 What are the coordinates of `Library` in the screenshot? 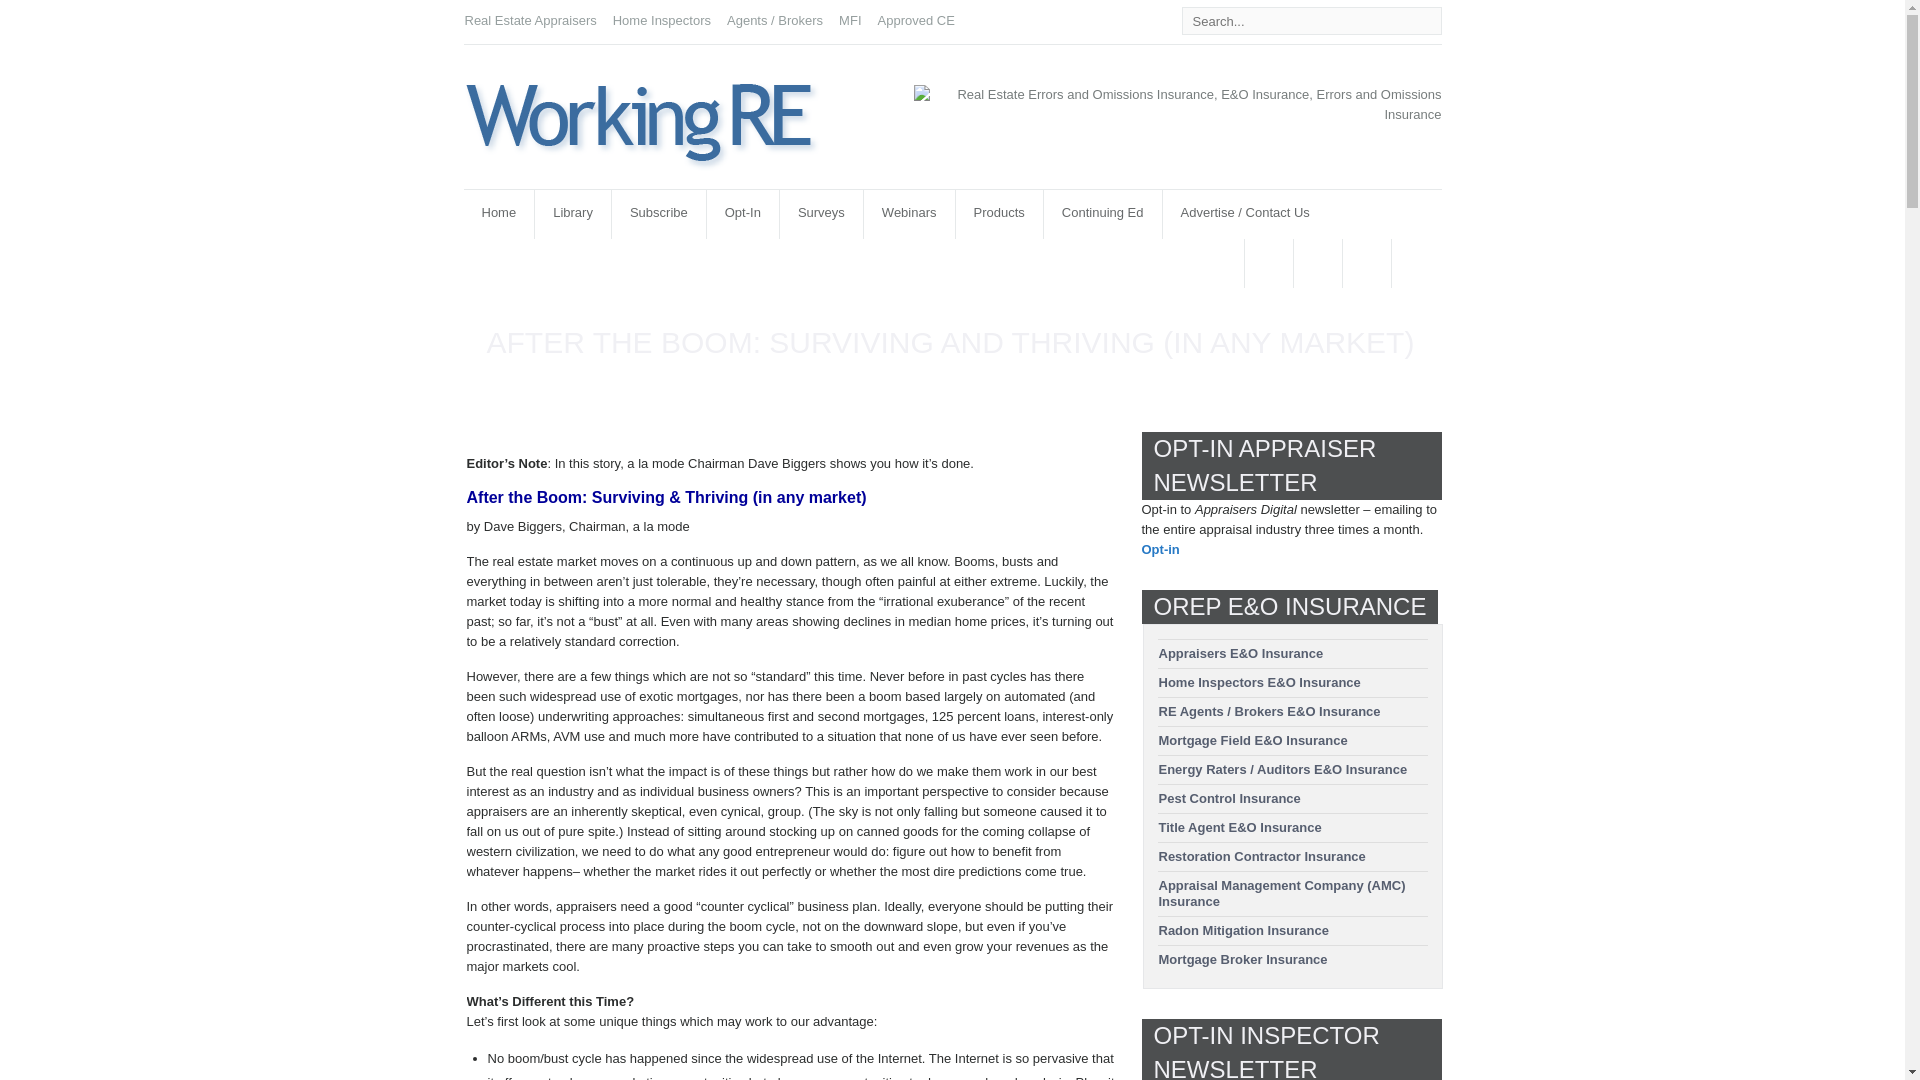 It's located at (572, 214).